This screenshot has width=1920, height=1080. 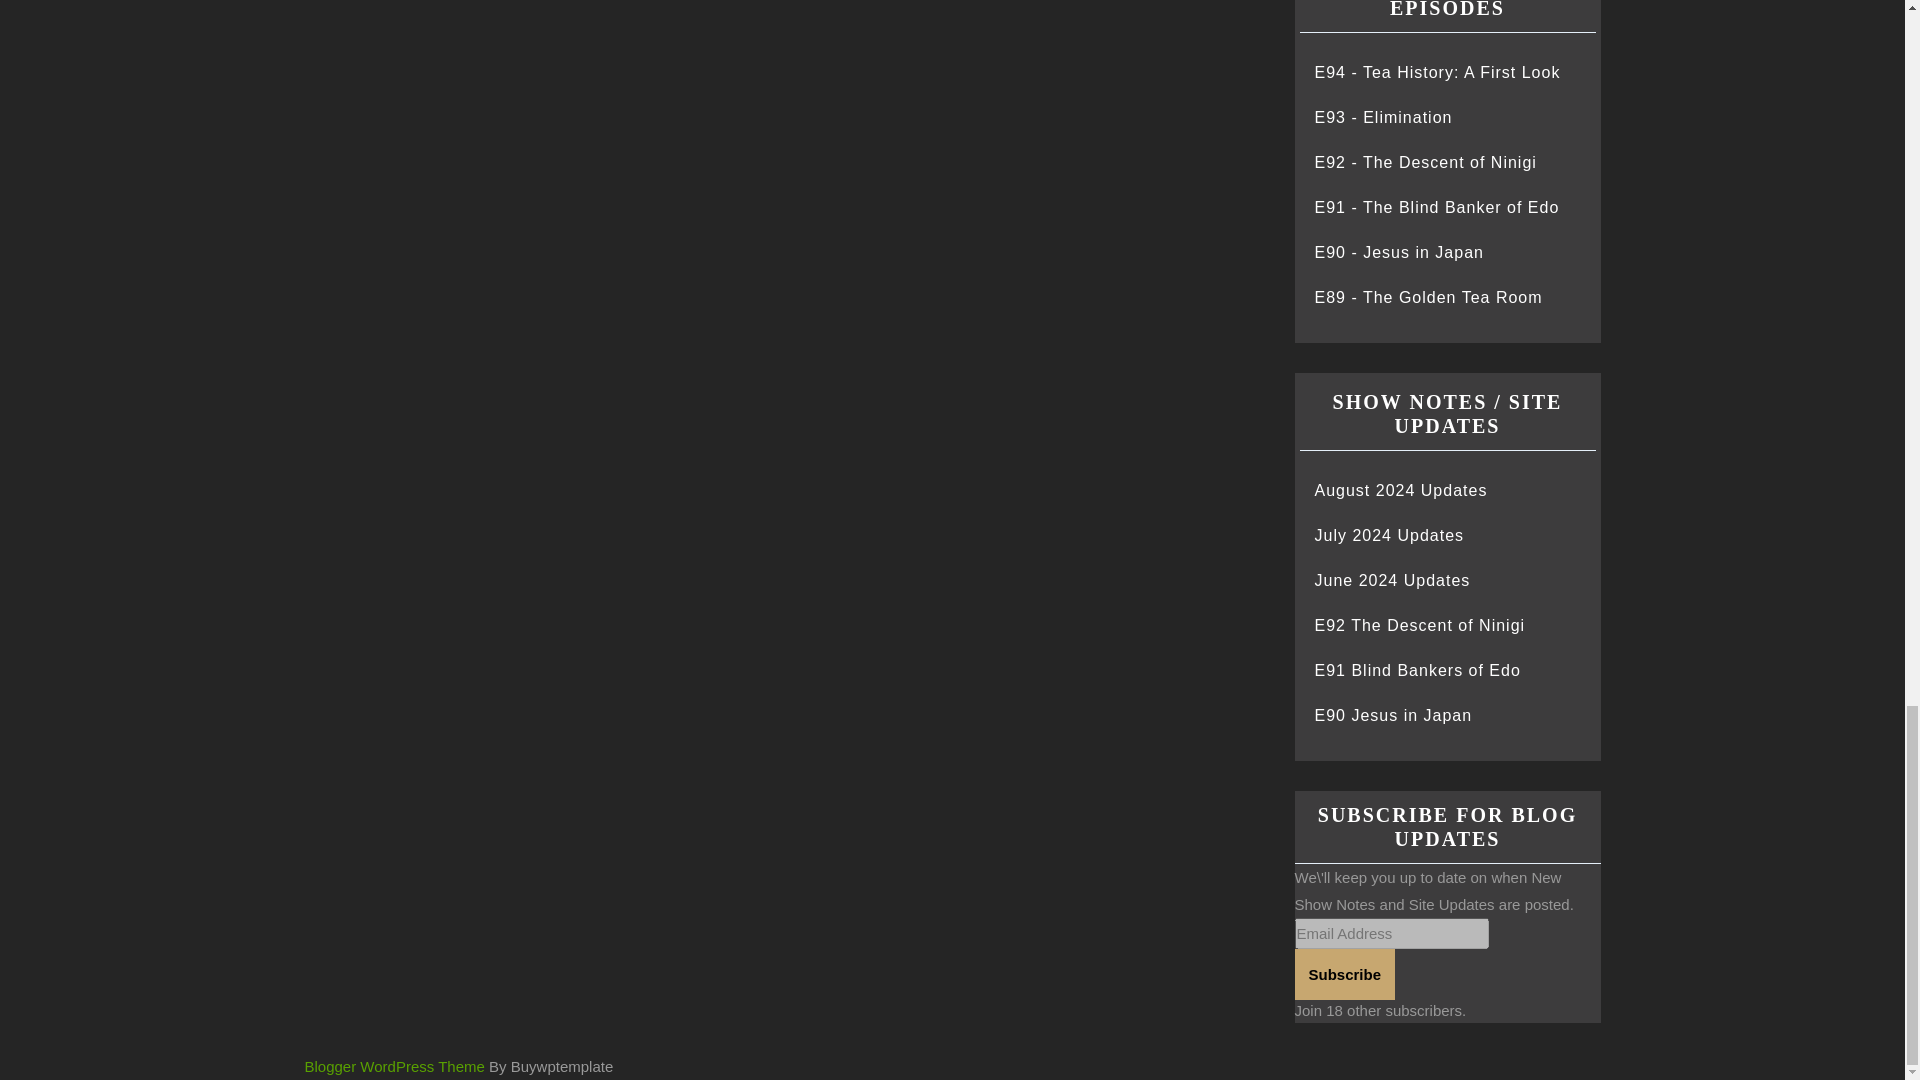 I want to click on E90 Jesus in Japan, so click(x=1392, y=715).